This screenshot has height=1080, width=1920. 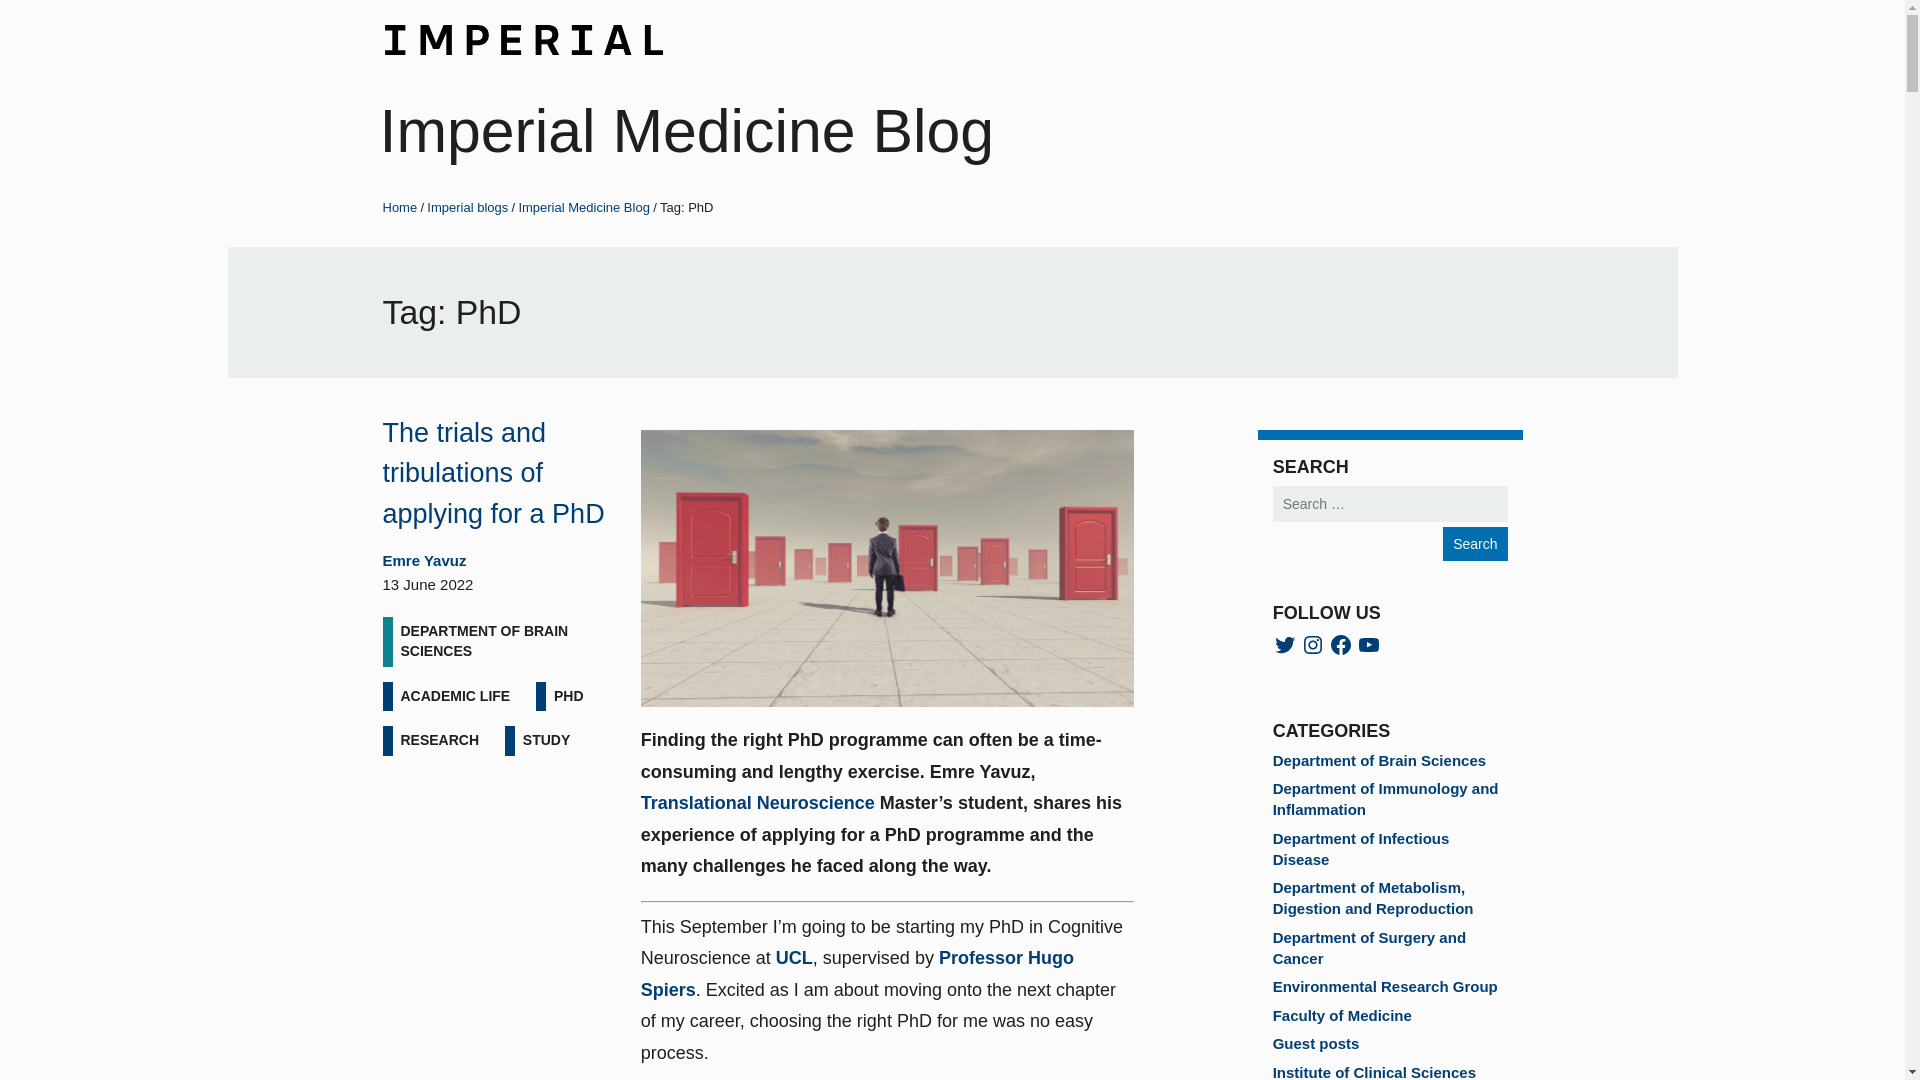 What do you see at coordinates (424, 560) in the screenshot?
I see `Emre Yavuz` at bounding box center [424, 560].